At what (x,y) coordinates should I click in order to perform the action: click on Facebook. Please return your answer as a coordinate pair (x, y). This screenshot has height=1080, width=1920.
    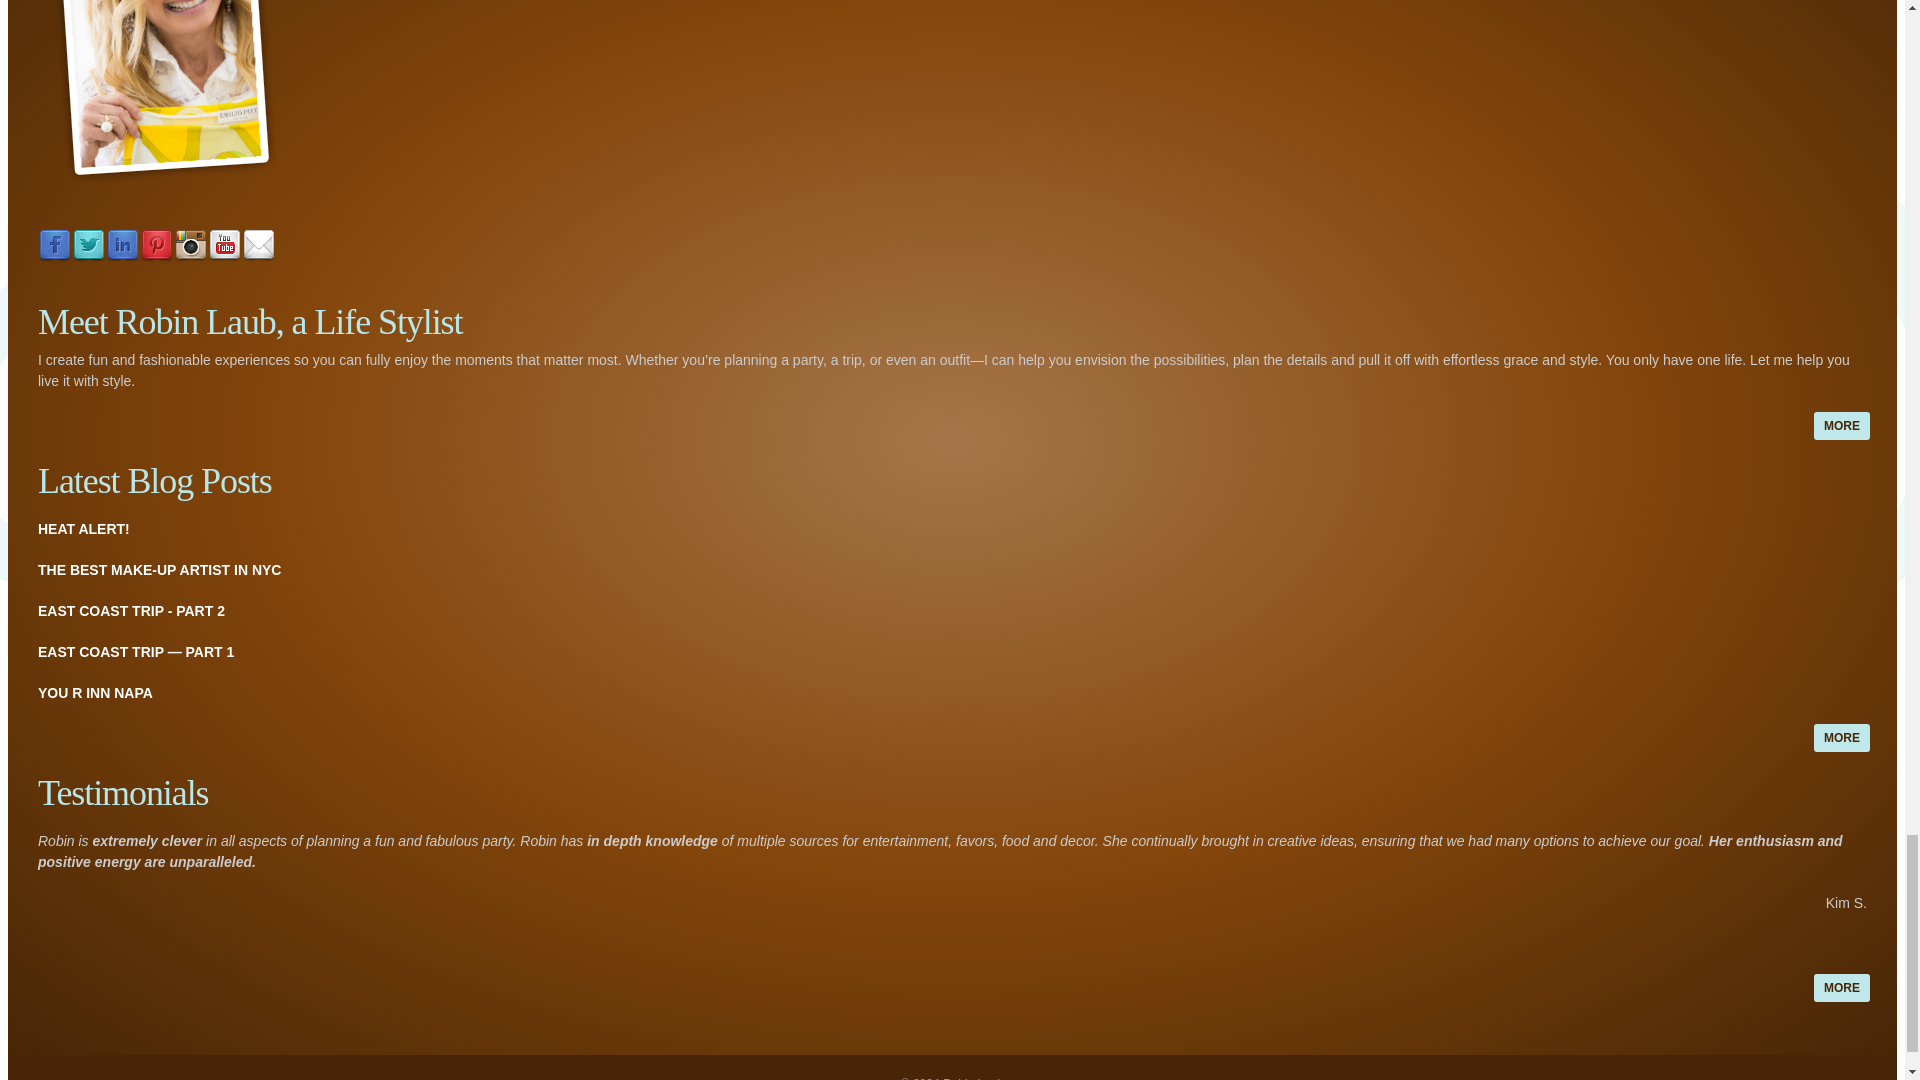
    Looking at the image, I should click on (54, 246).